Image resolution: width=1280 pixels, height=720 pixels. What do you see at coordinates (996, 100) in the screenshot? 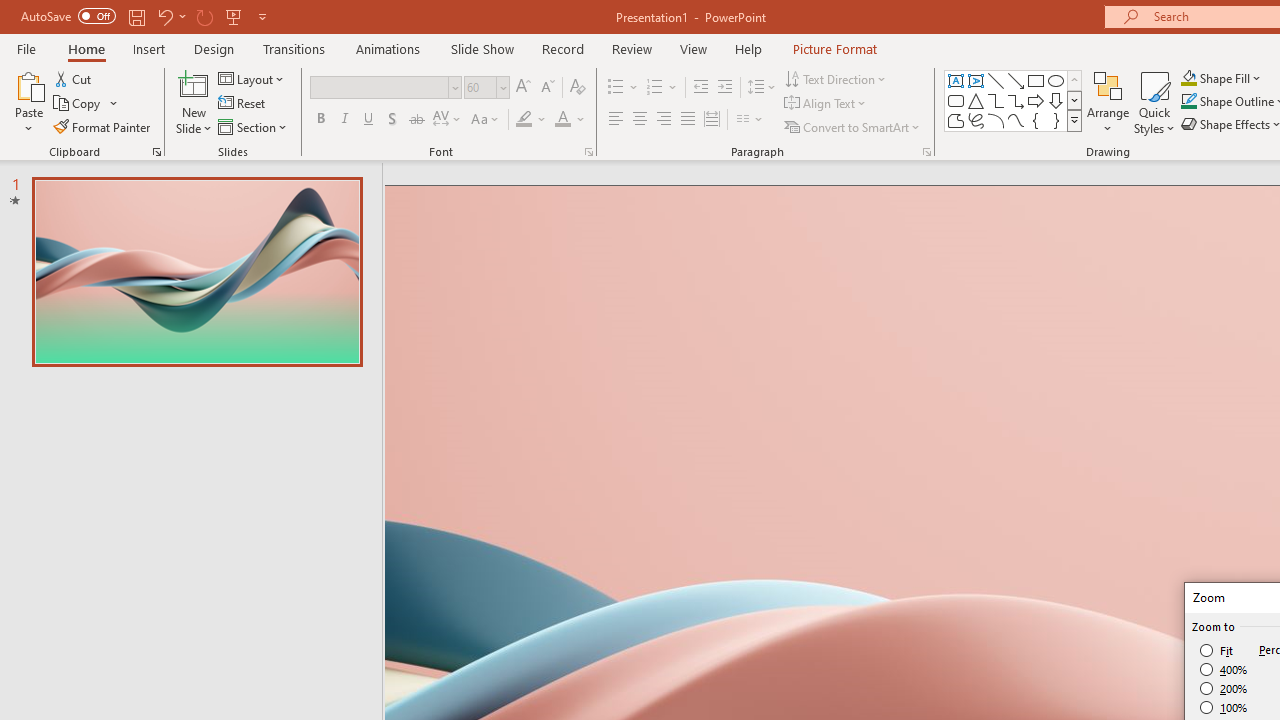
I see `Connector: Elbow` at bounding box center [996, 100].